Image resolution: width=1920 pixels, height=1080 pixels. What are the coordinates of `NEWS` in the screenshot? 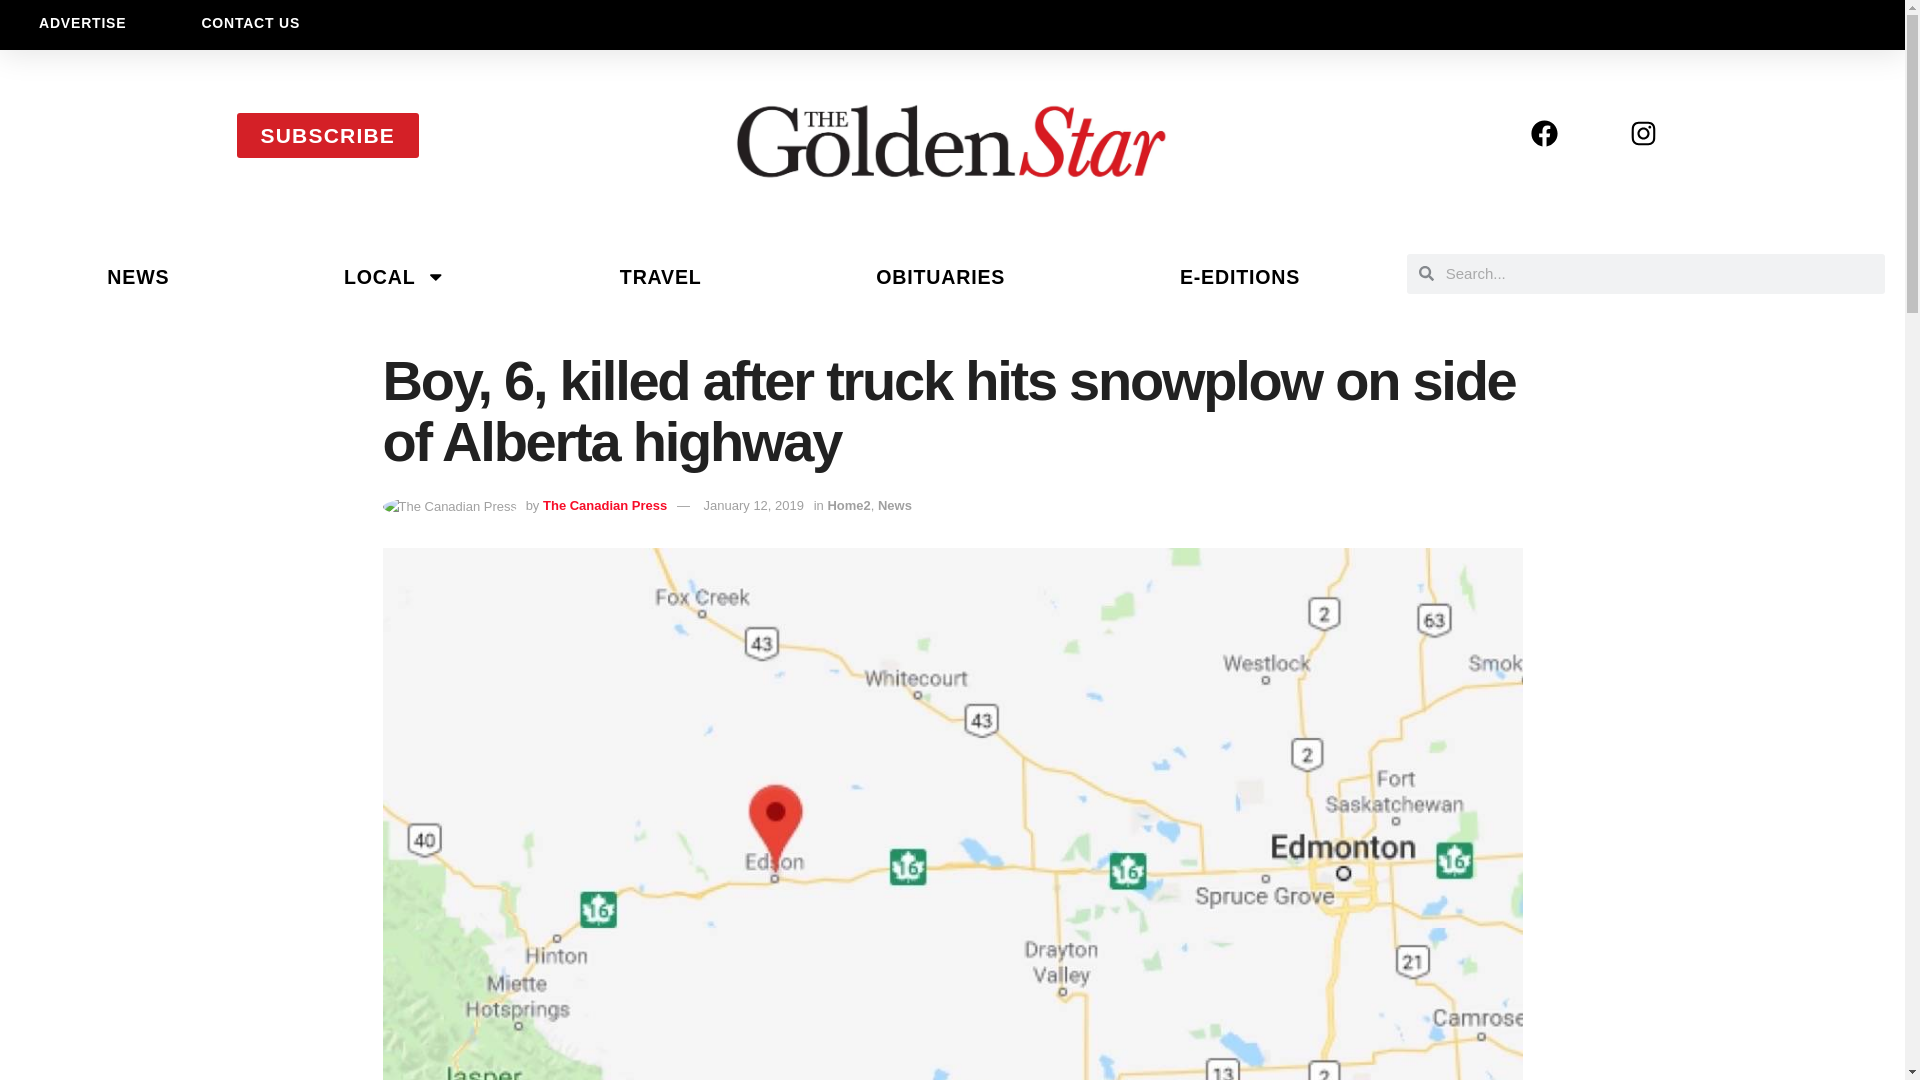 It's located at (138, 276).